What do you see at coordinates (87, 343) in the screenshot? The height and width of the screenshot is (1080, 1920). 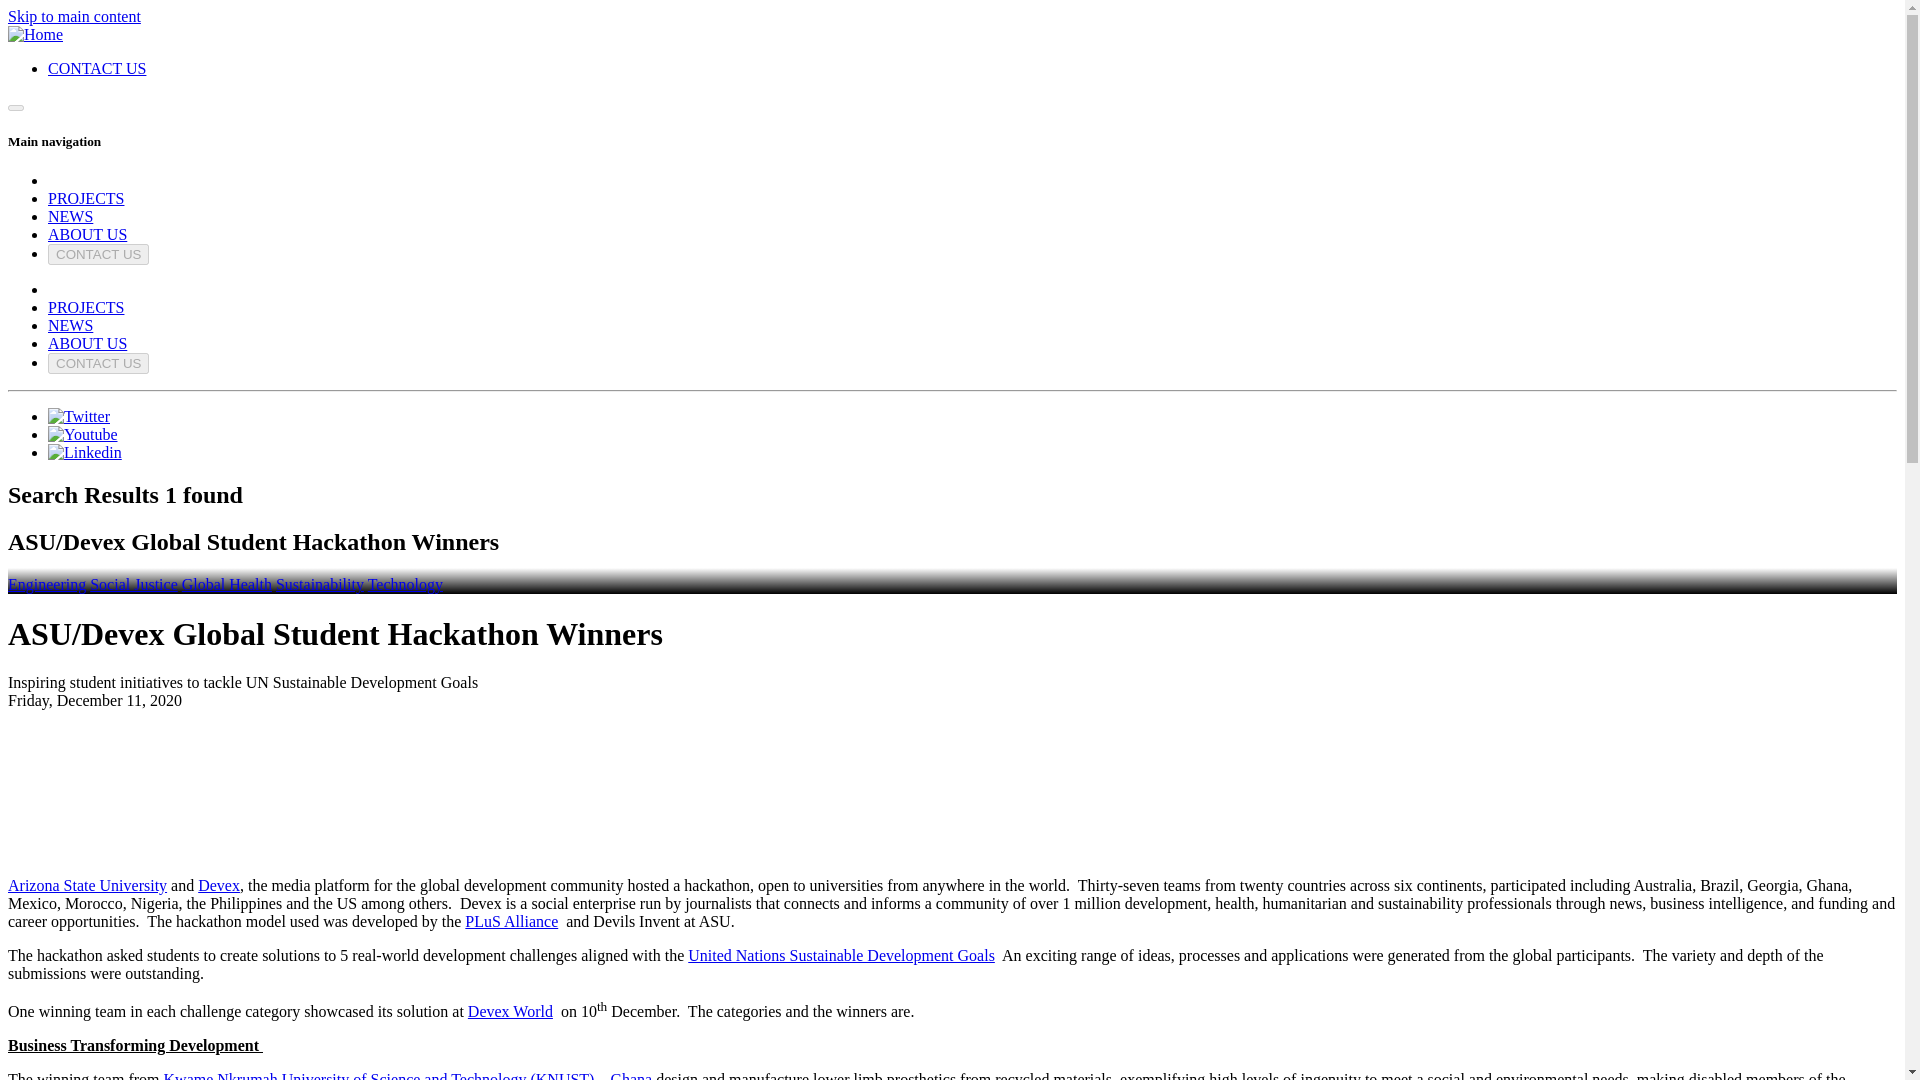 I see `ABOUT US` at bounding box center [87, 343].